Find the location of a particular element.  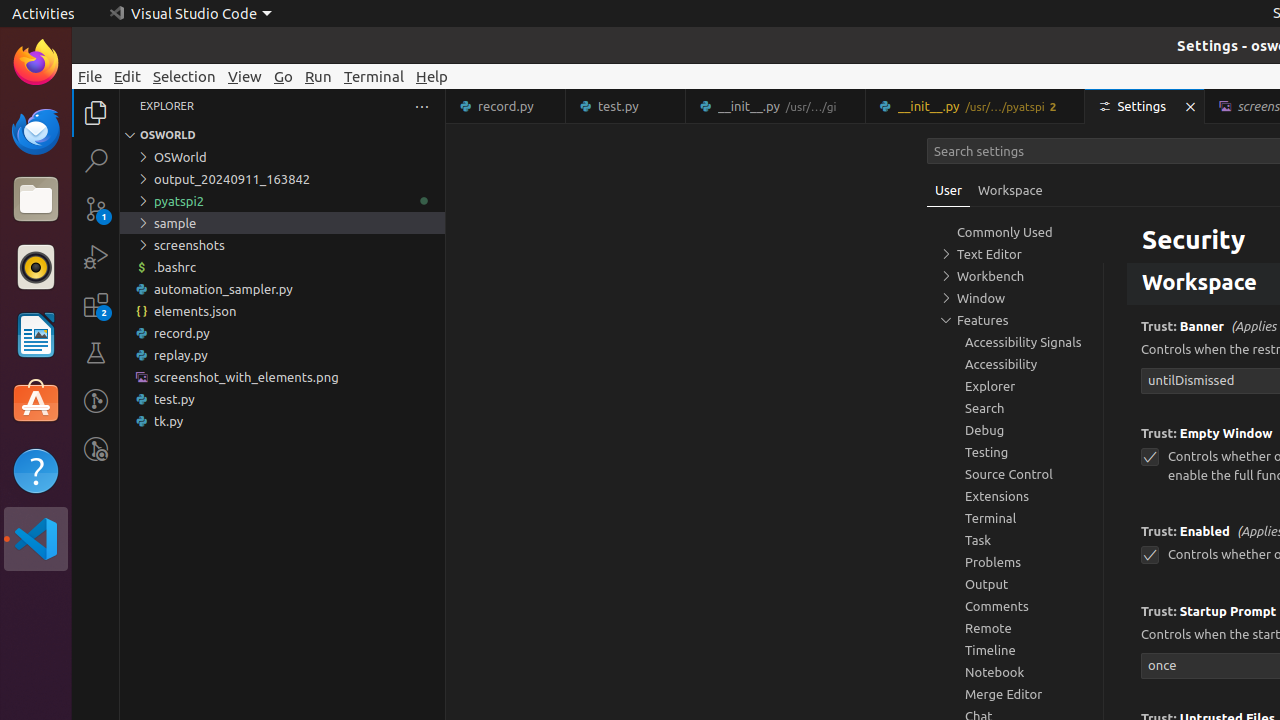

Notebook, group is located at coordinates (1015, 672).